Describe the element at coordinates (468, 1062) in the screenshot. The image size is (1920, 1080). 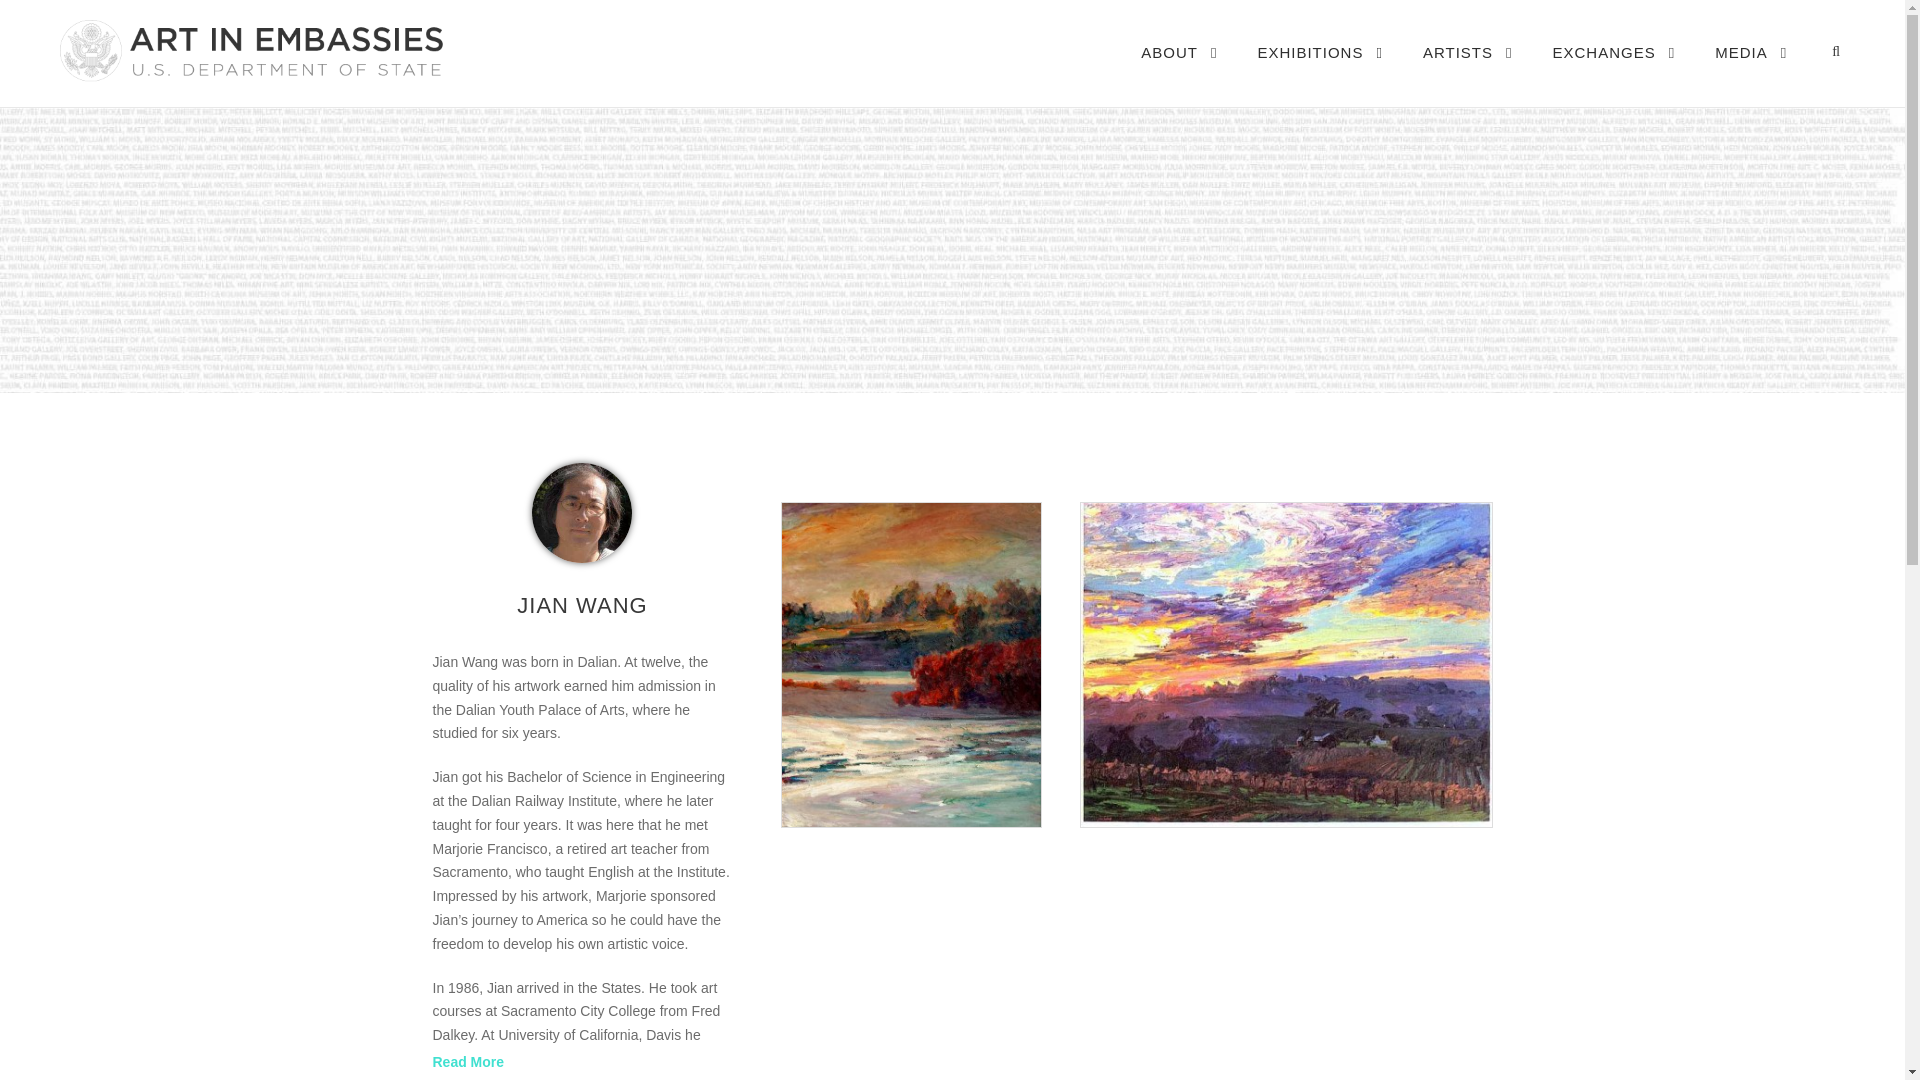
I see `Read More` at that location.